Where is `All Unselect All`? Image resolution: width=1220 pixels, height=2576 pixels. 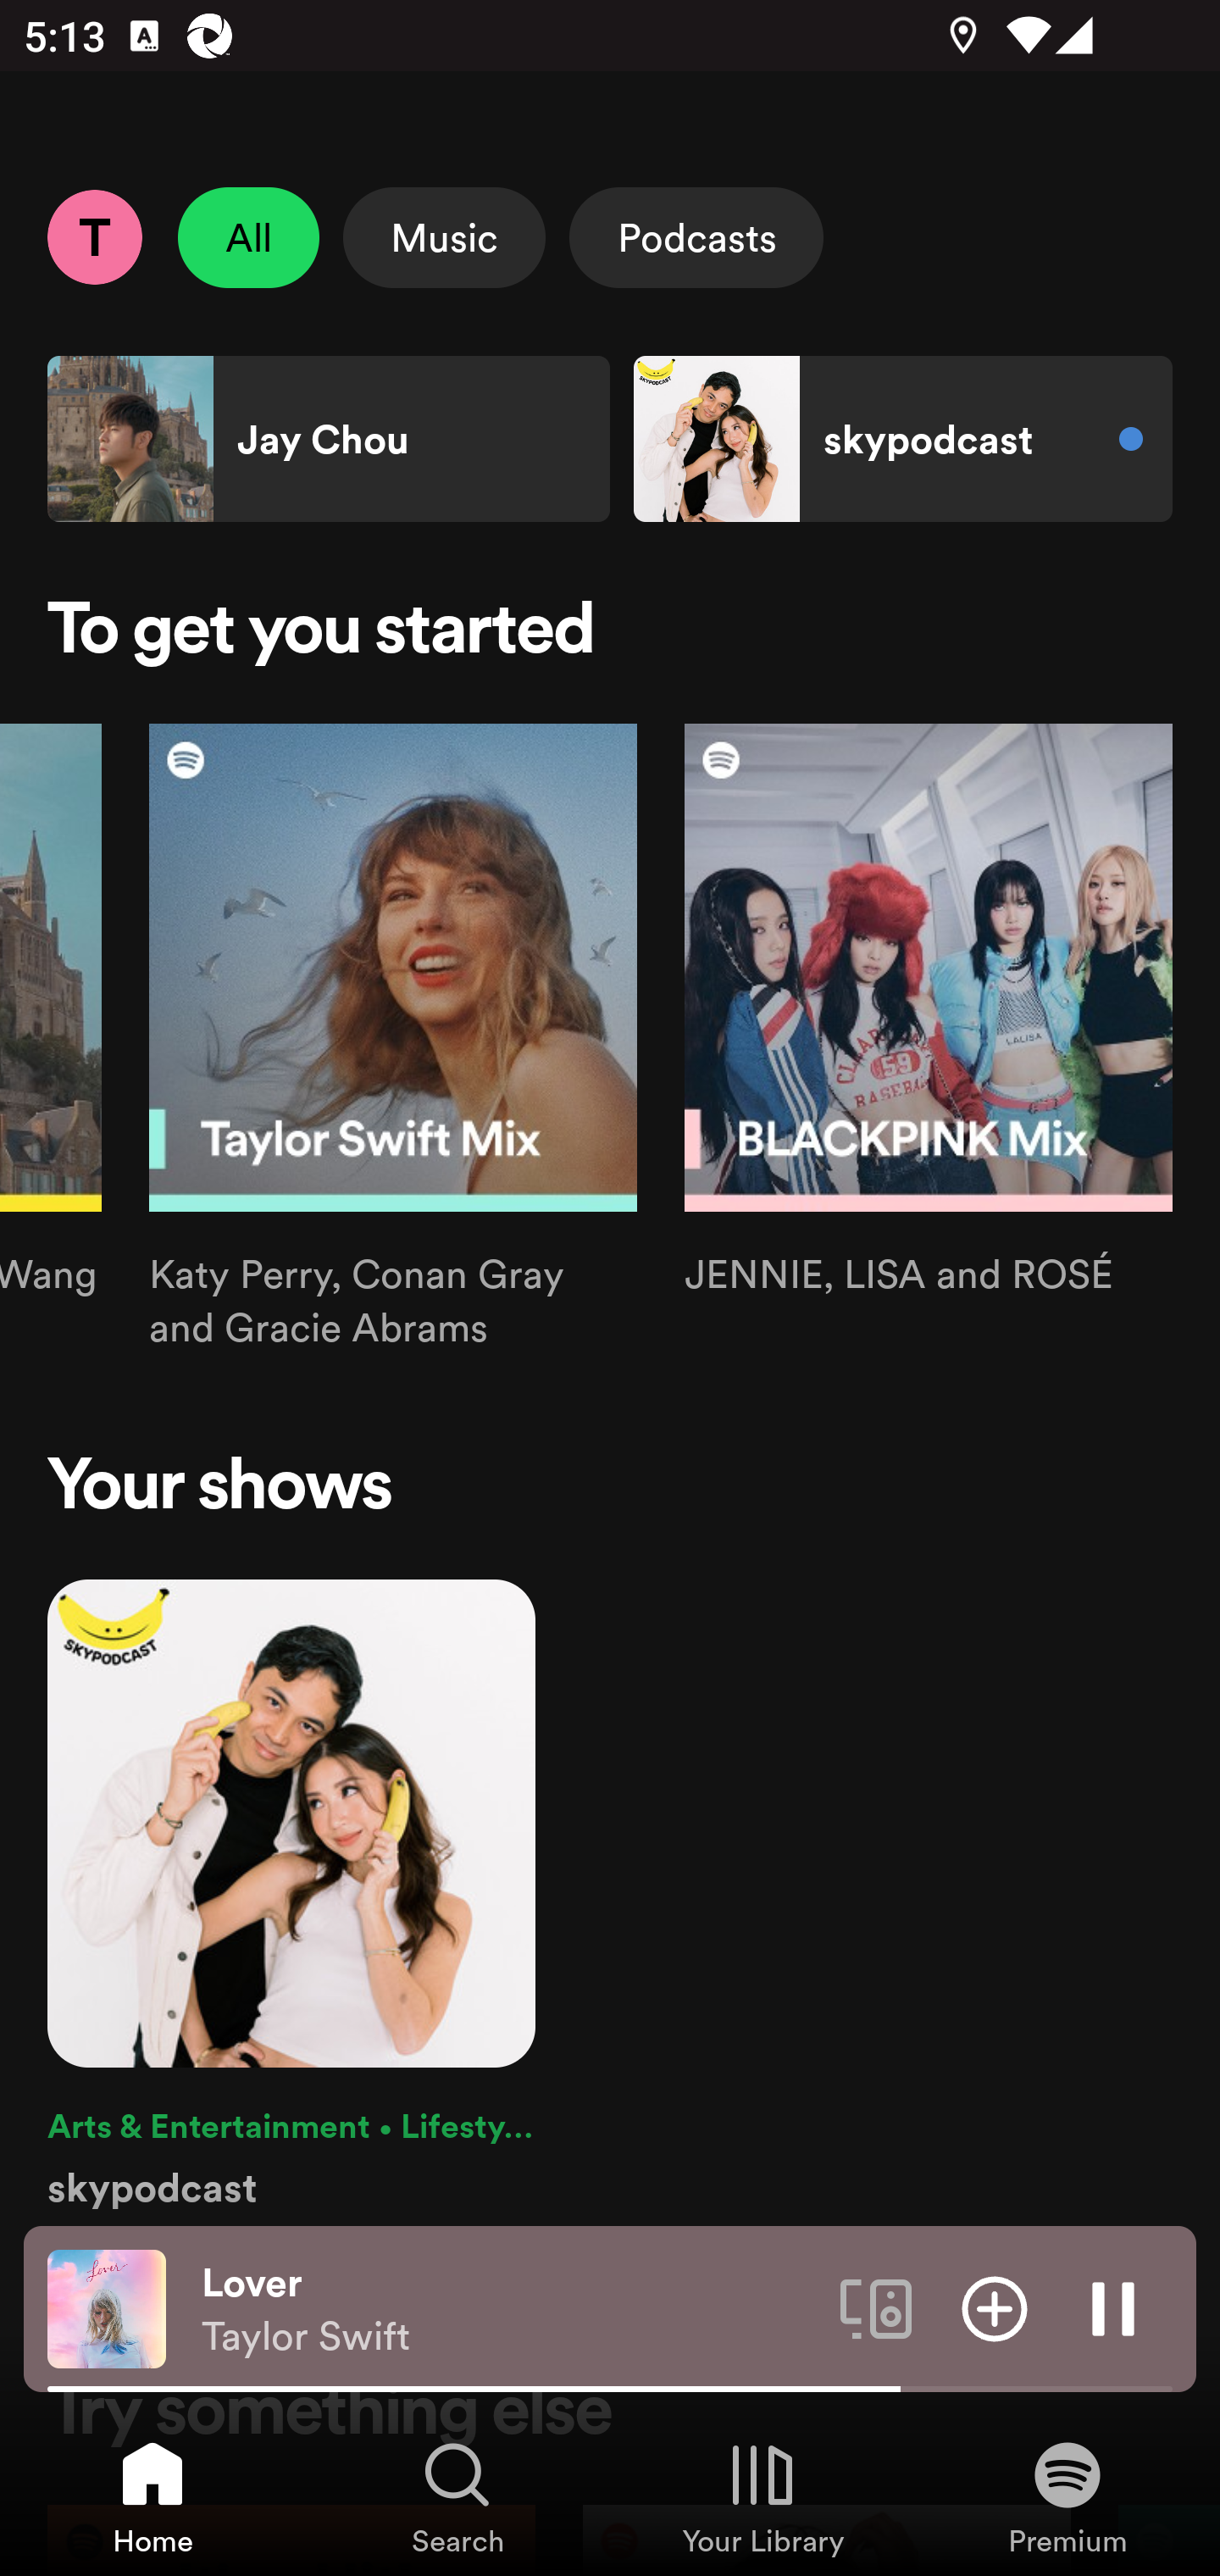
All Unselect All is located at coordinates (249, 237).